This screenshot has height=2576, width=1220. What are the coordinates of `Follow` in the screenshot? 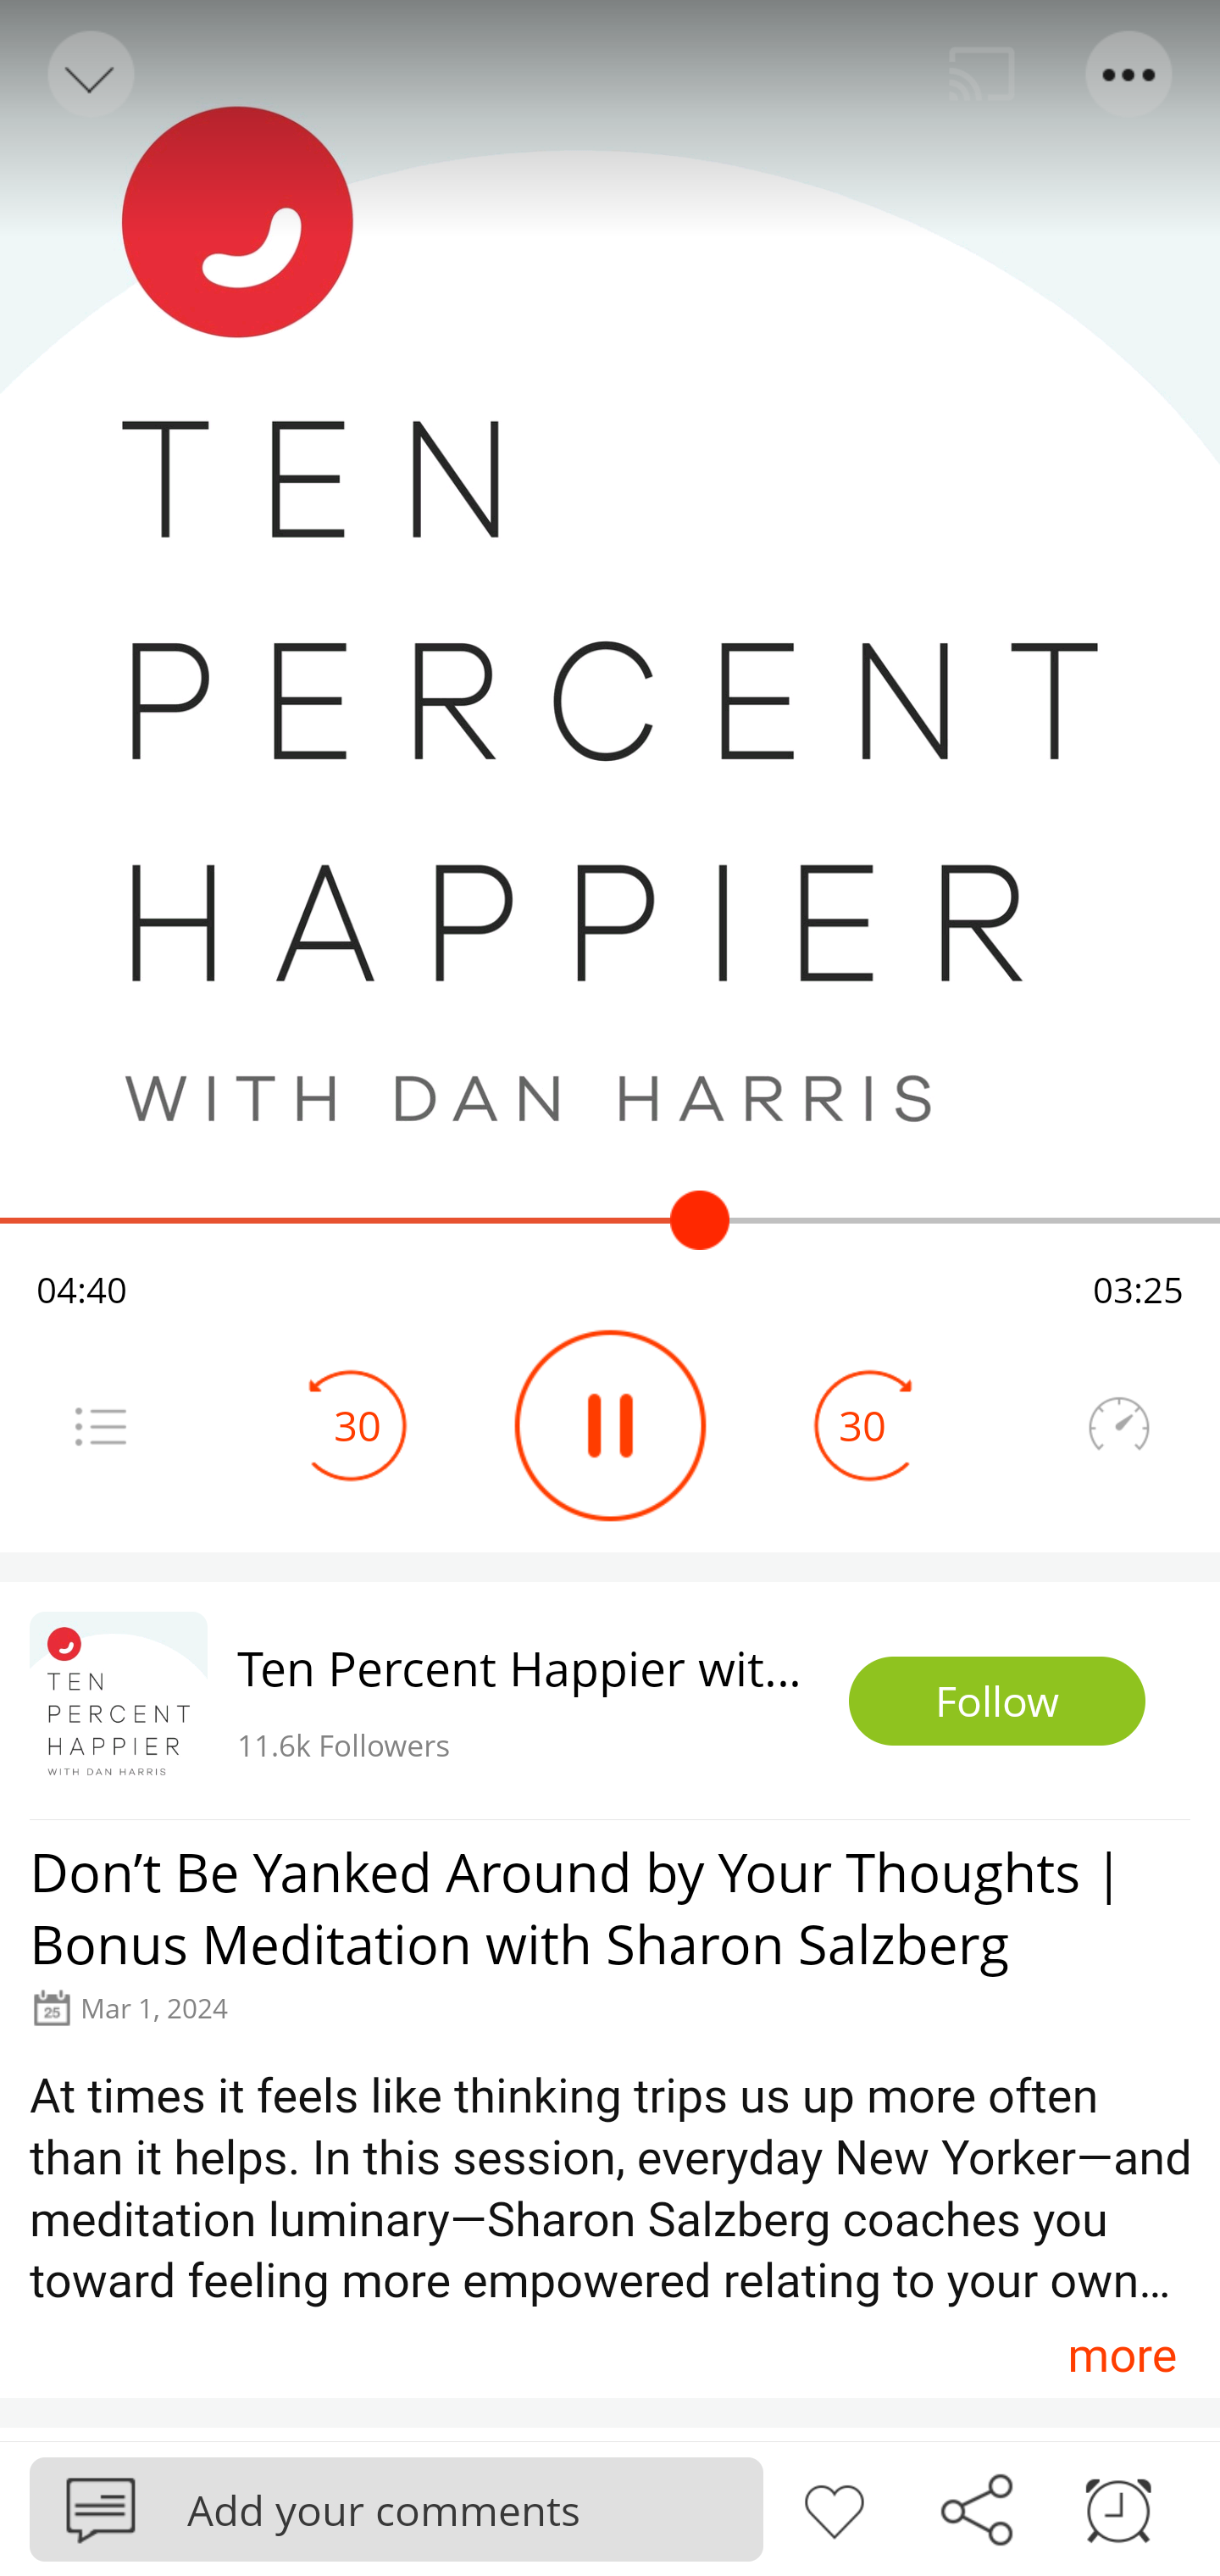 It's located at (997, 1702).